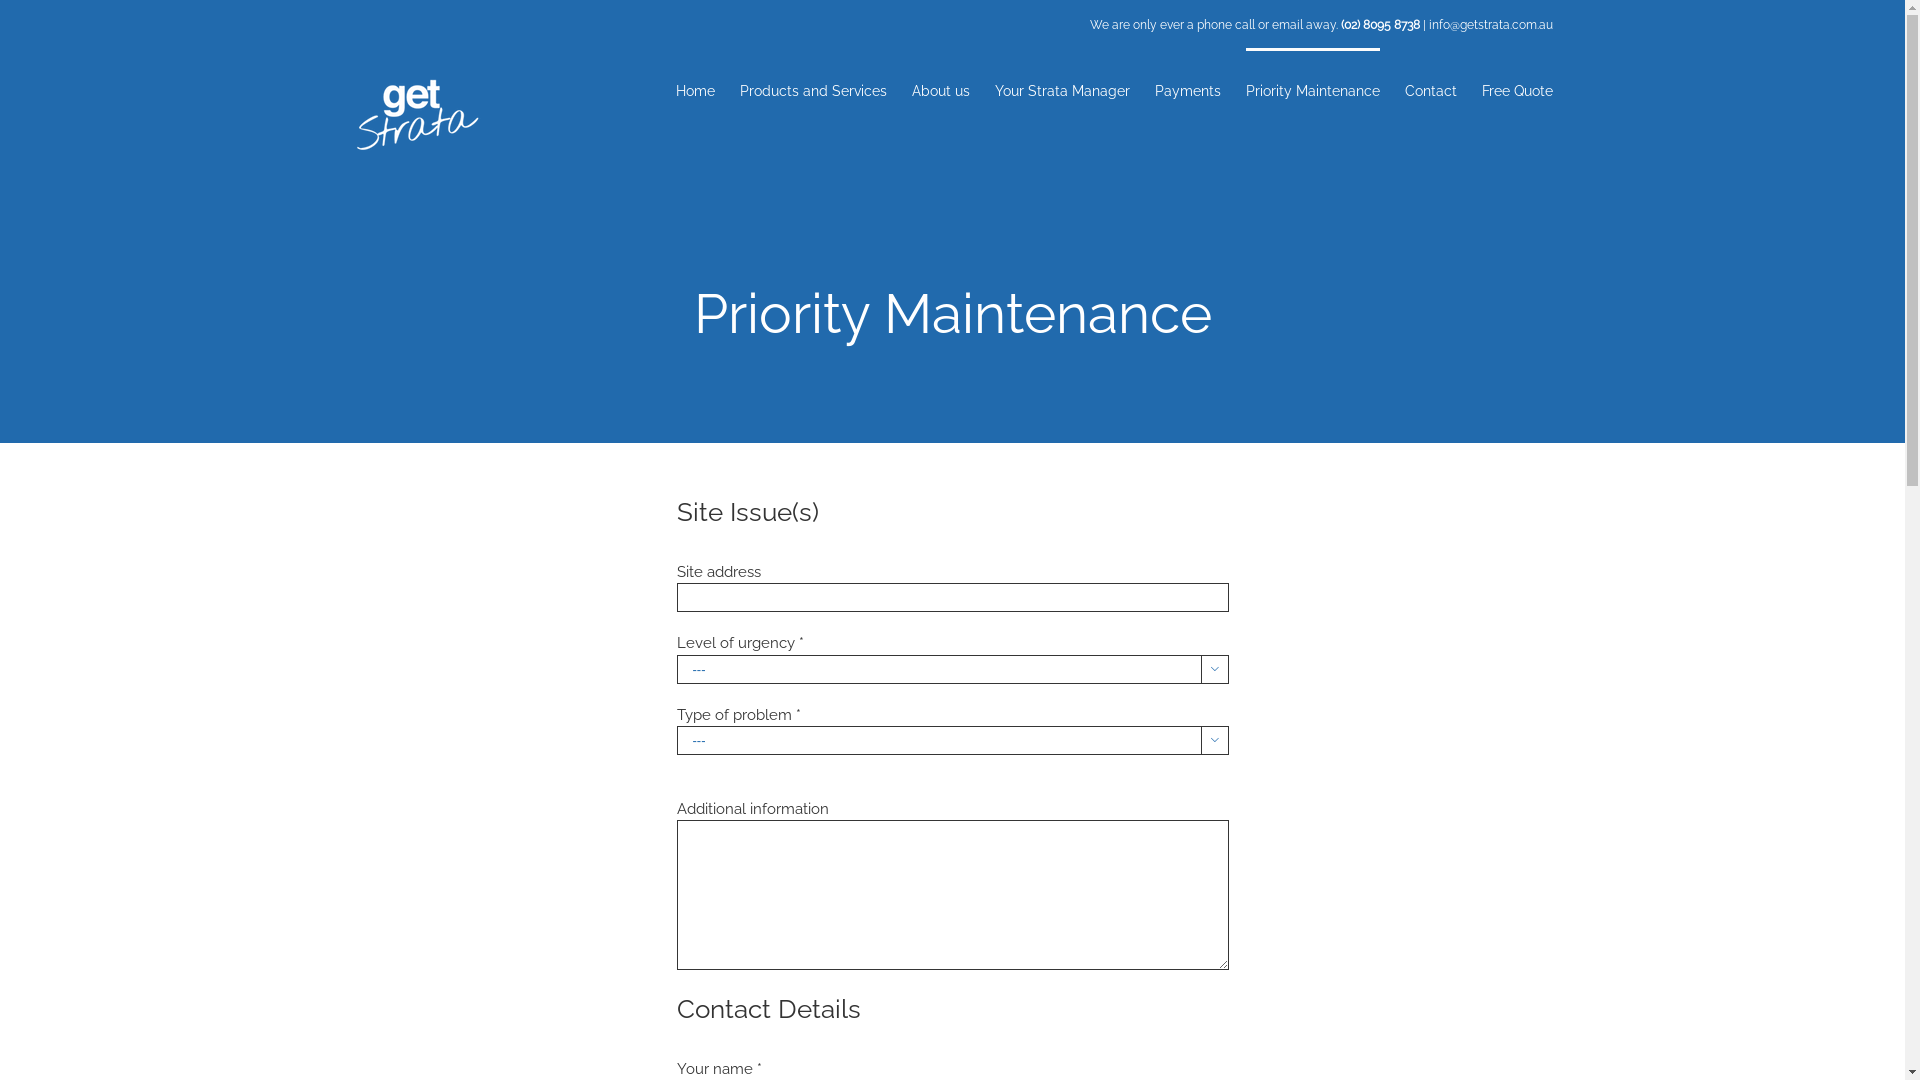  What do you see at coordinates (814, 90) in the screenshot?
I see `Products and Services` at bounding box center [814, 90].